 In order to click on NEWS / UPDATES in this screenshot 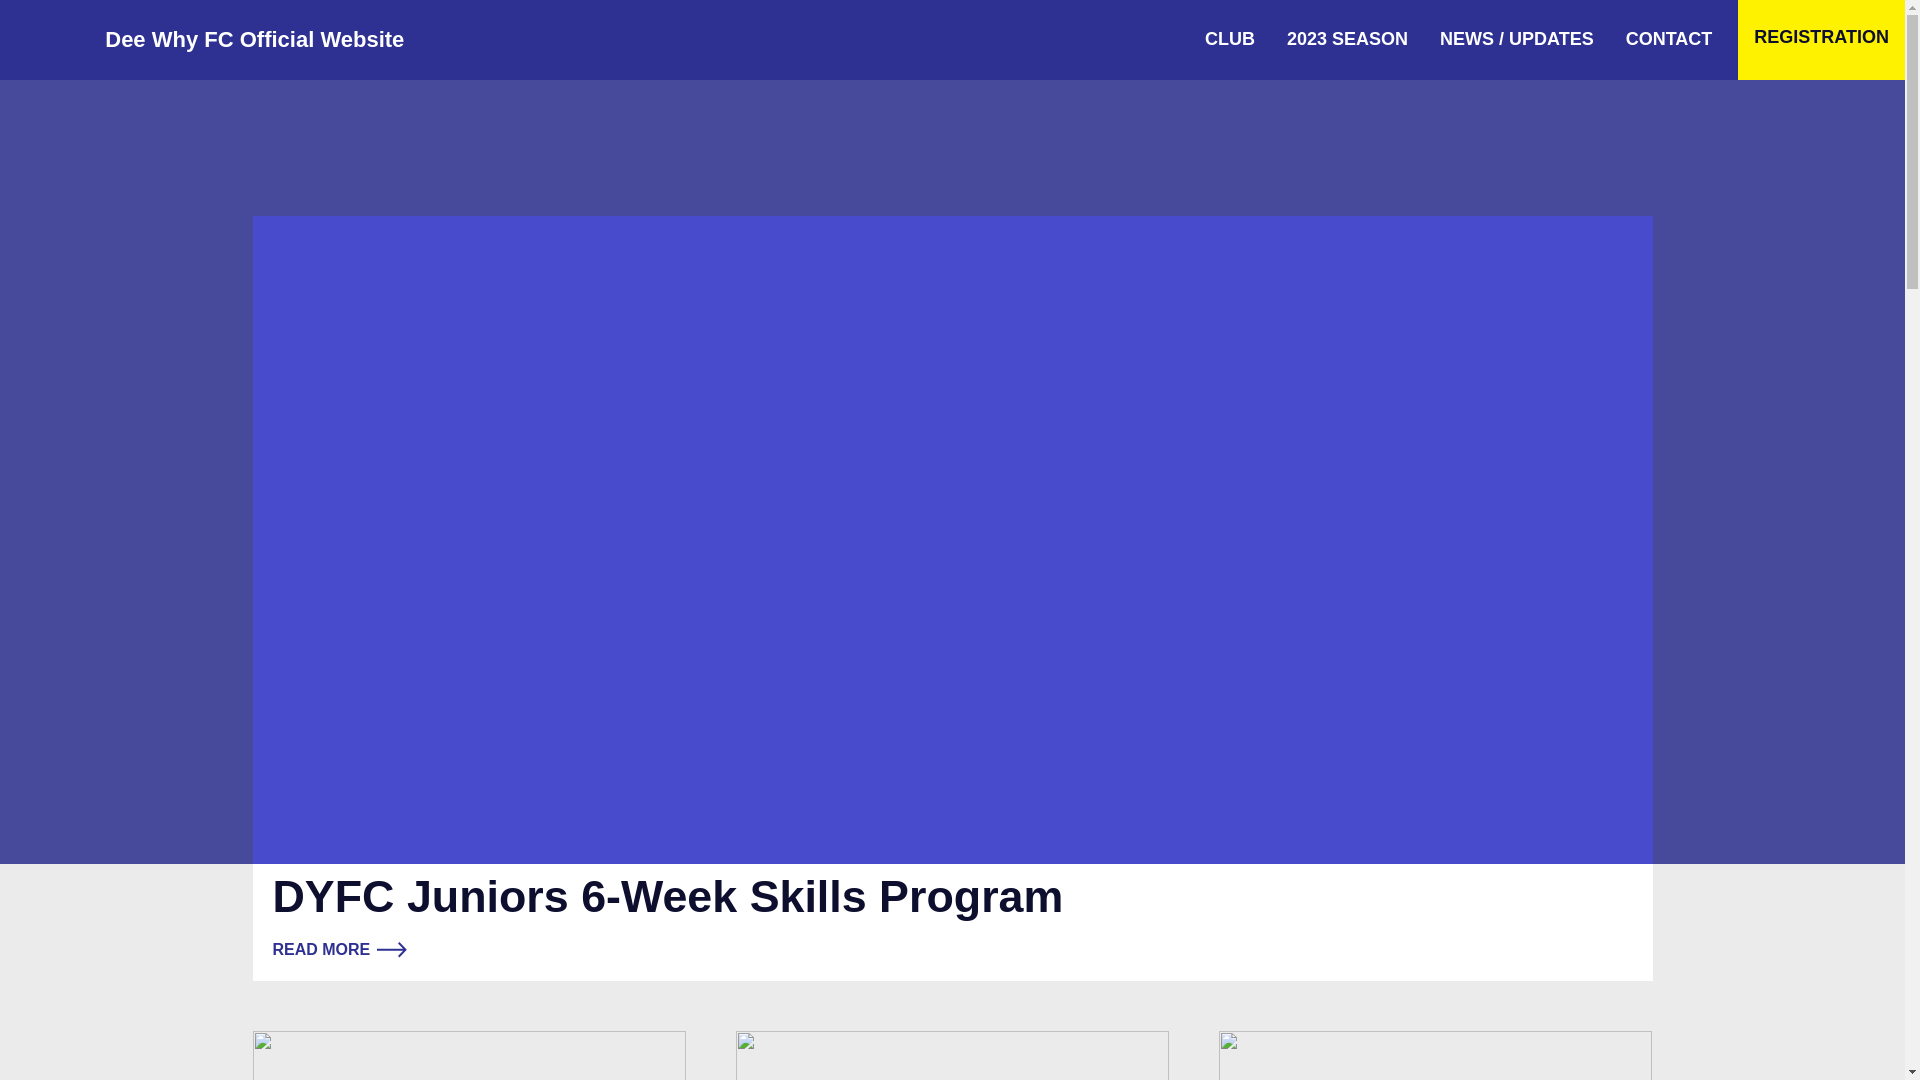, I will do `click(1517, 40)`.